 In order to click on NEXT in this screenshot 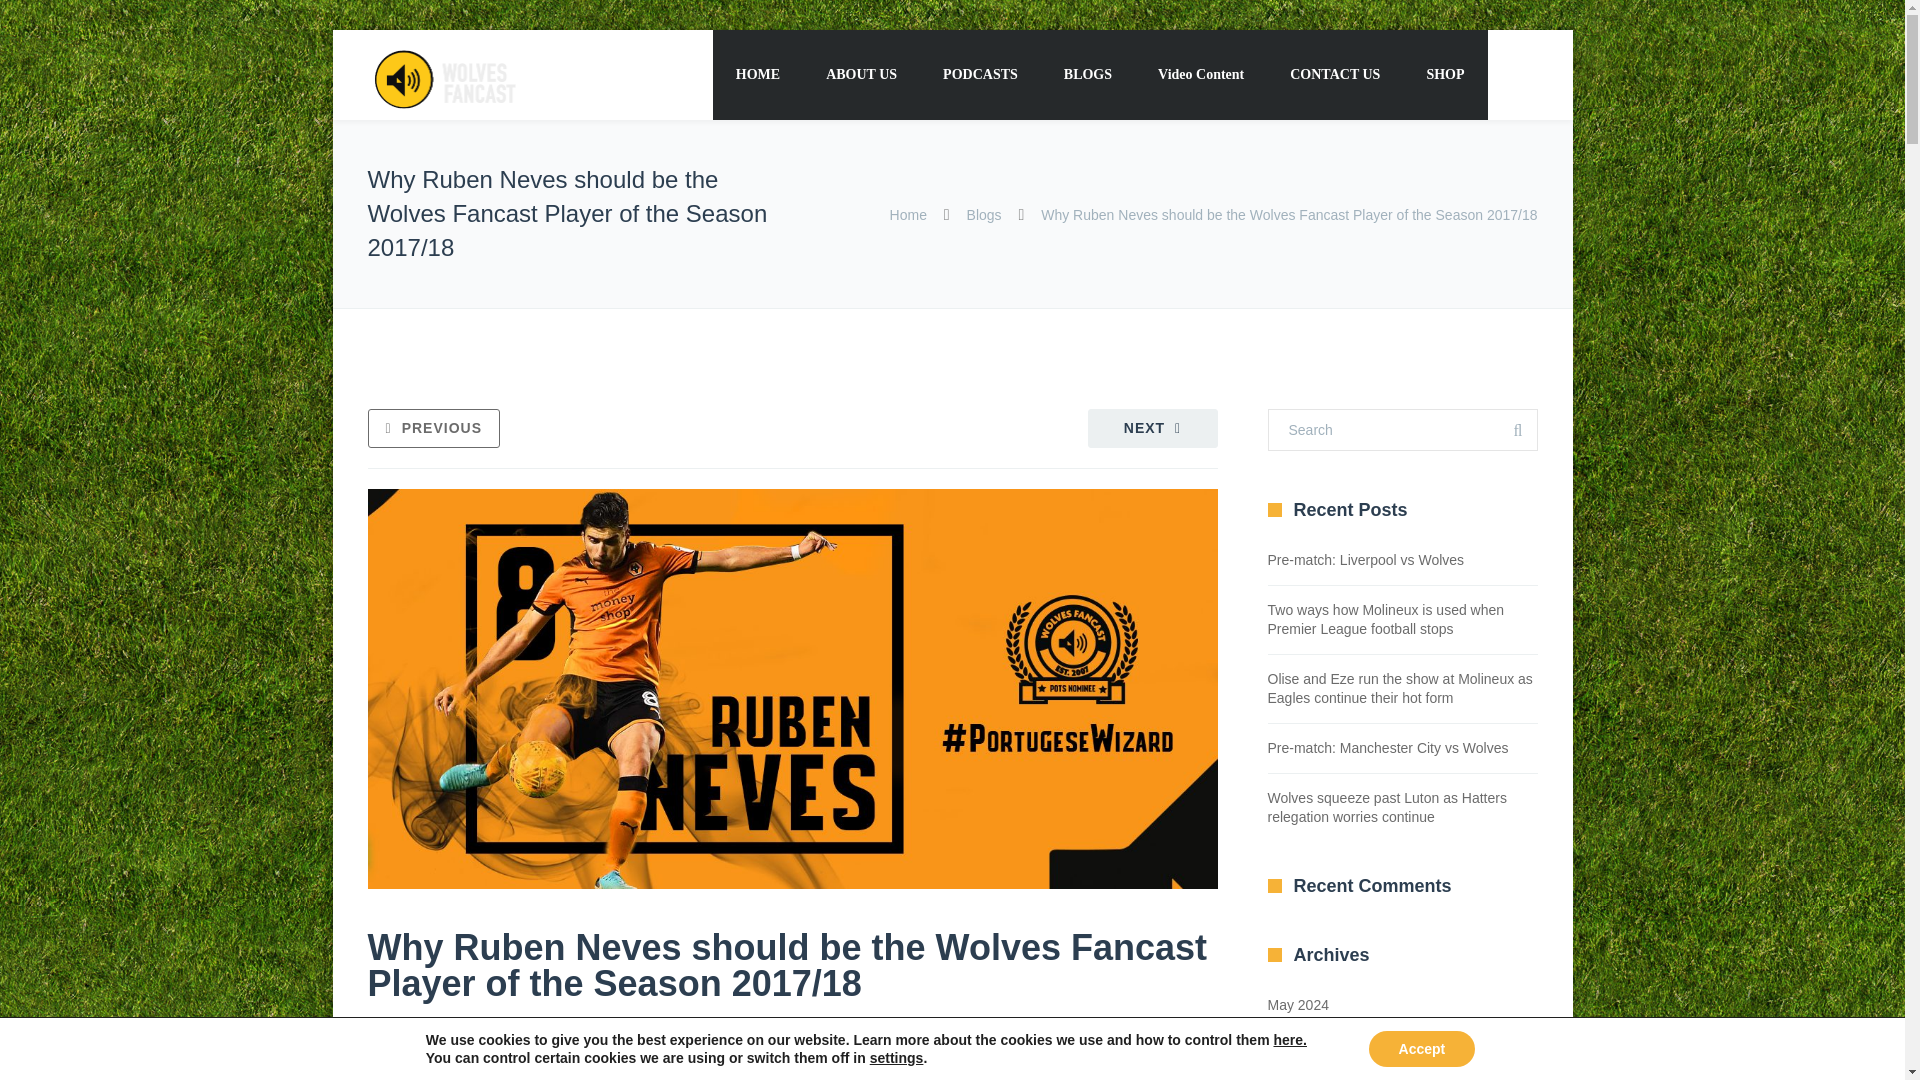, I will do `click(1152, 428)`.